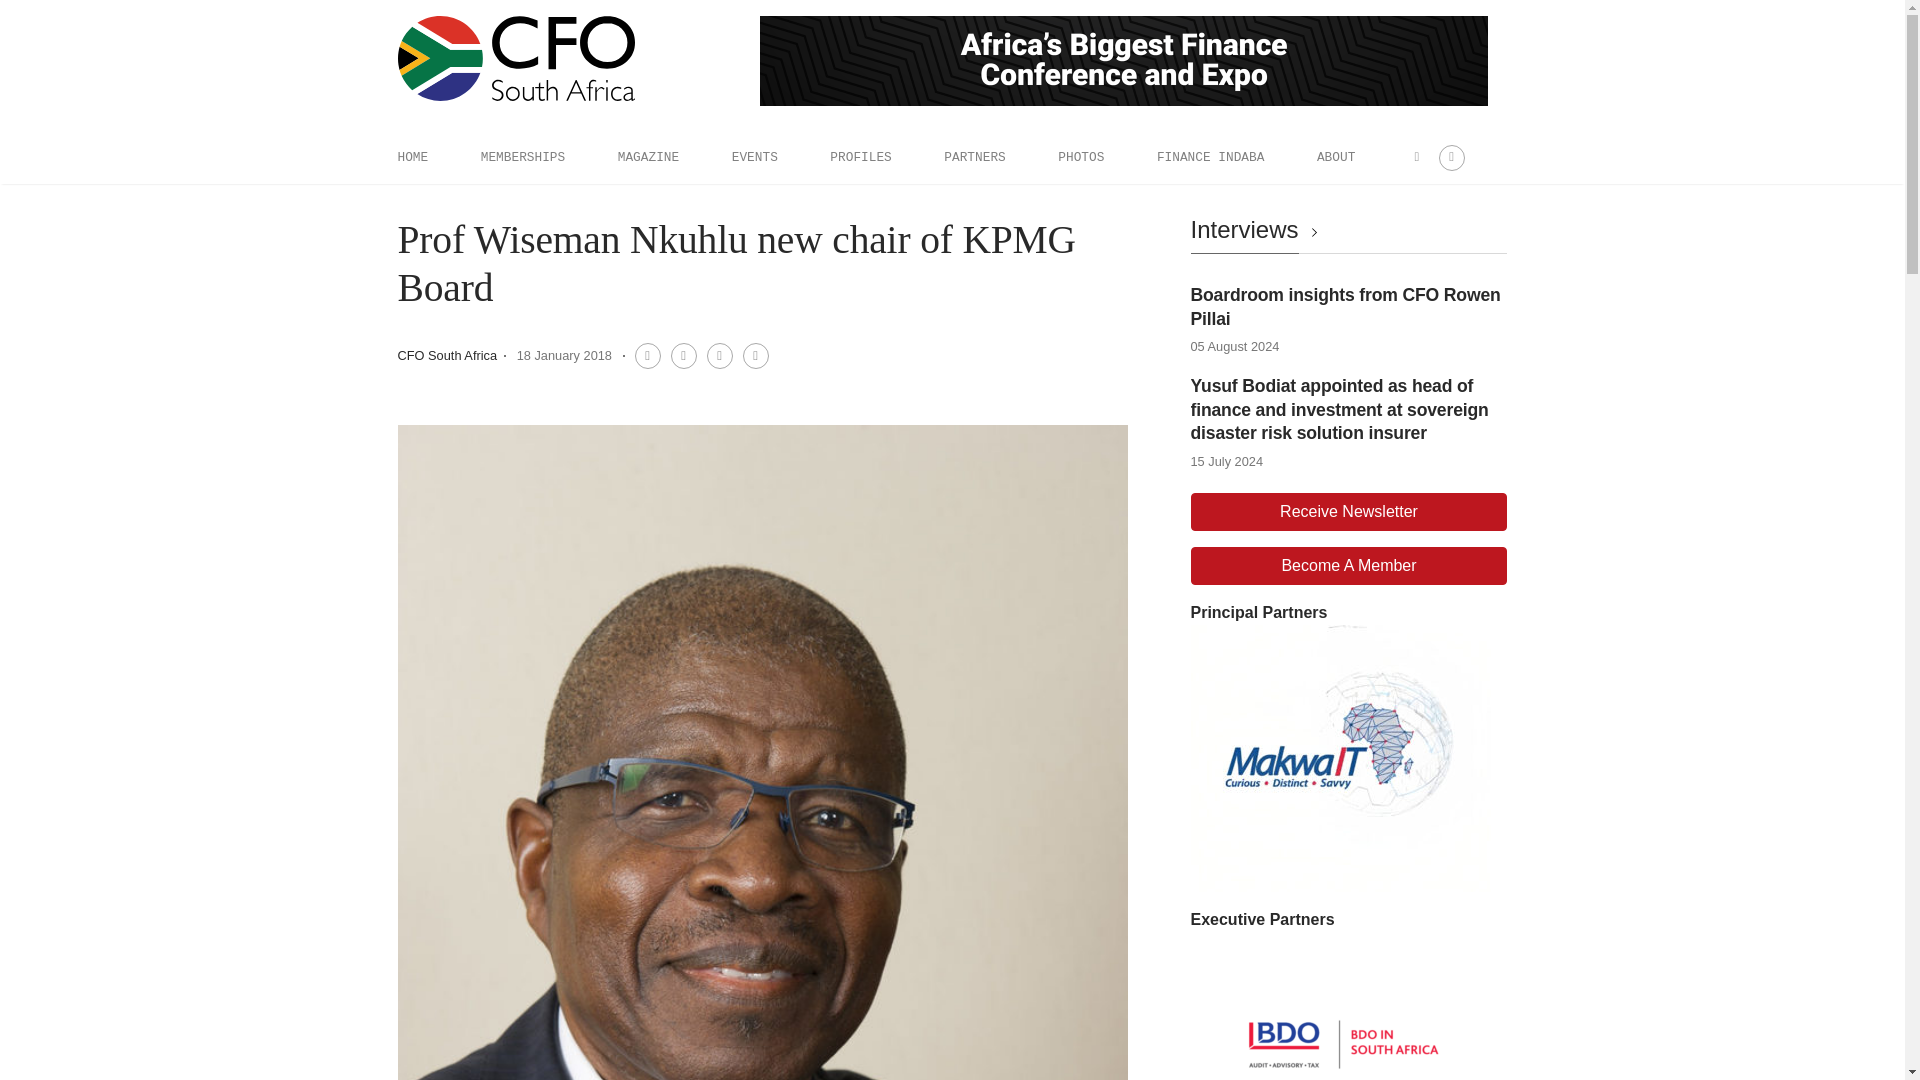 The width and height of the screenshot is (1920, 1080). I want to click on MEMBERSHIPS, so click(522, 157).